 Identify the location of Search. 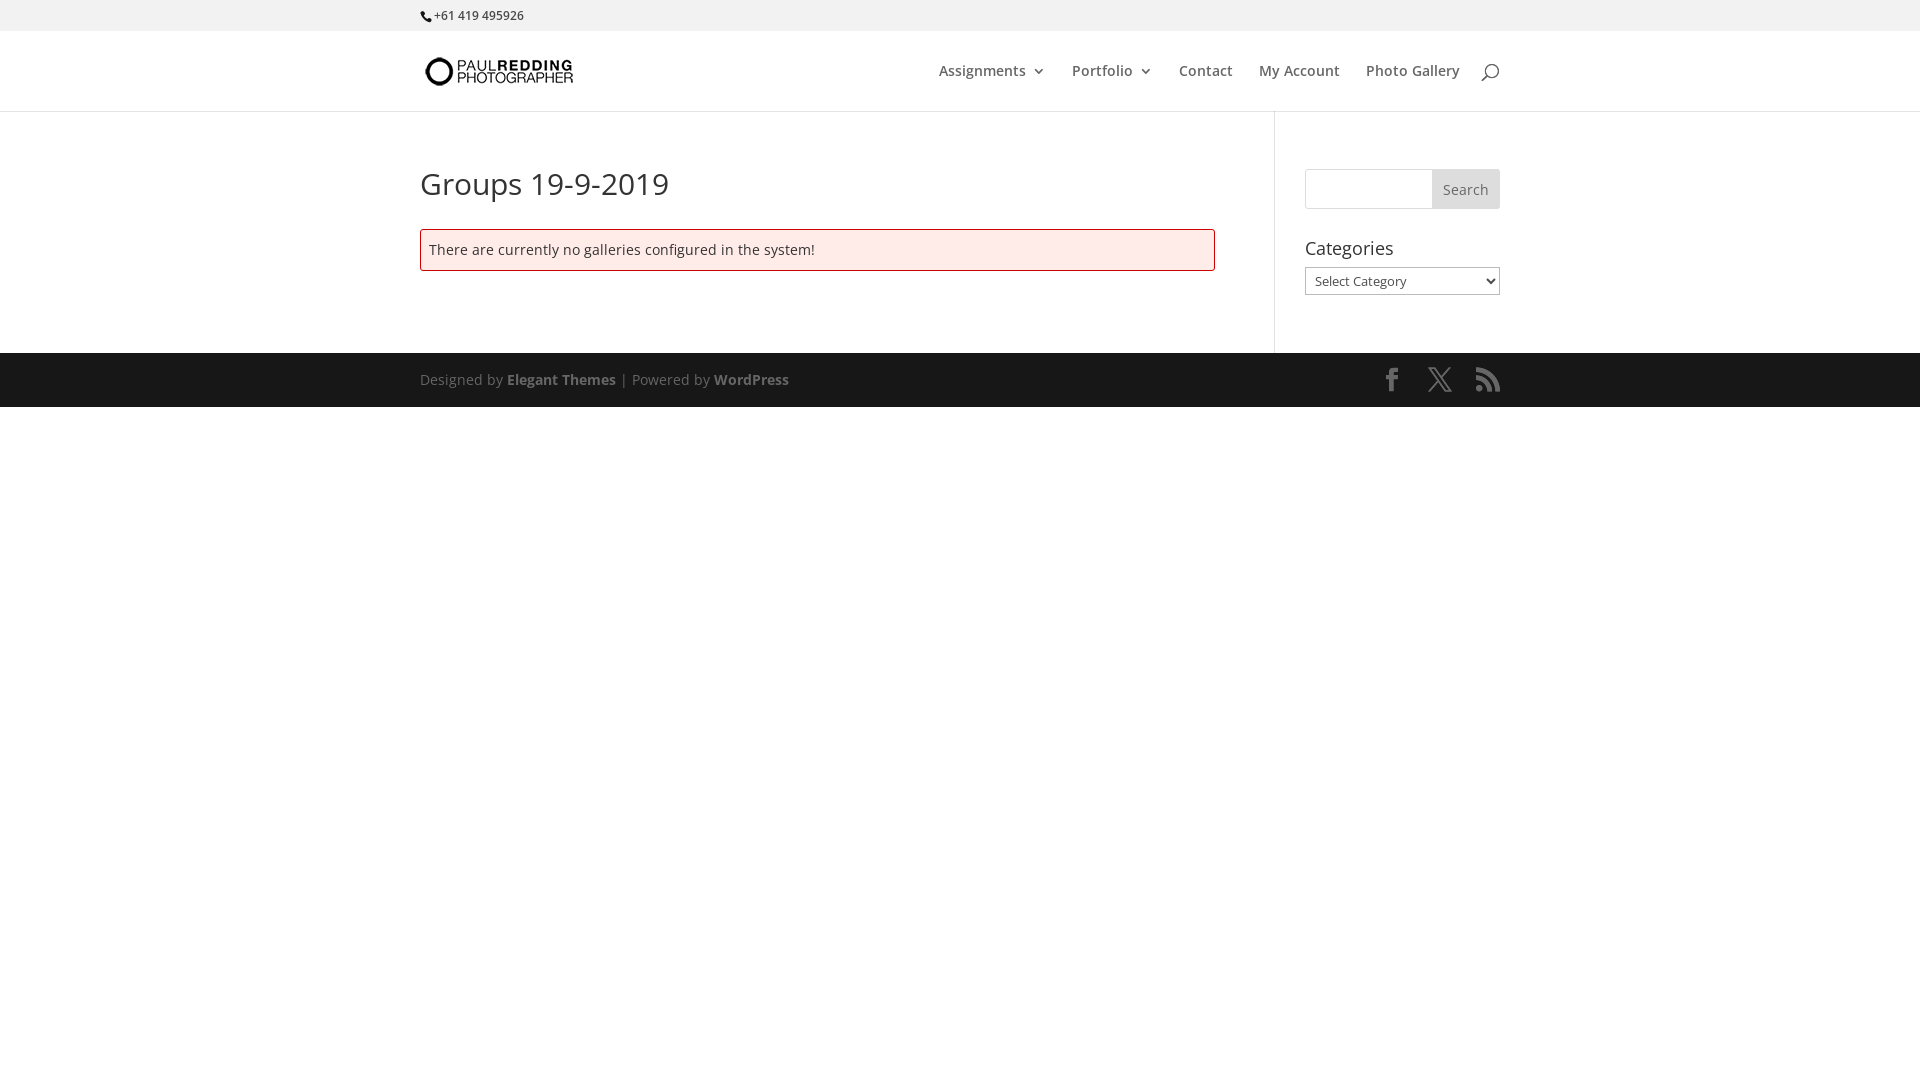
(1466, 189).